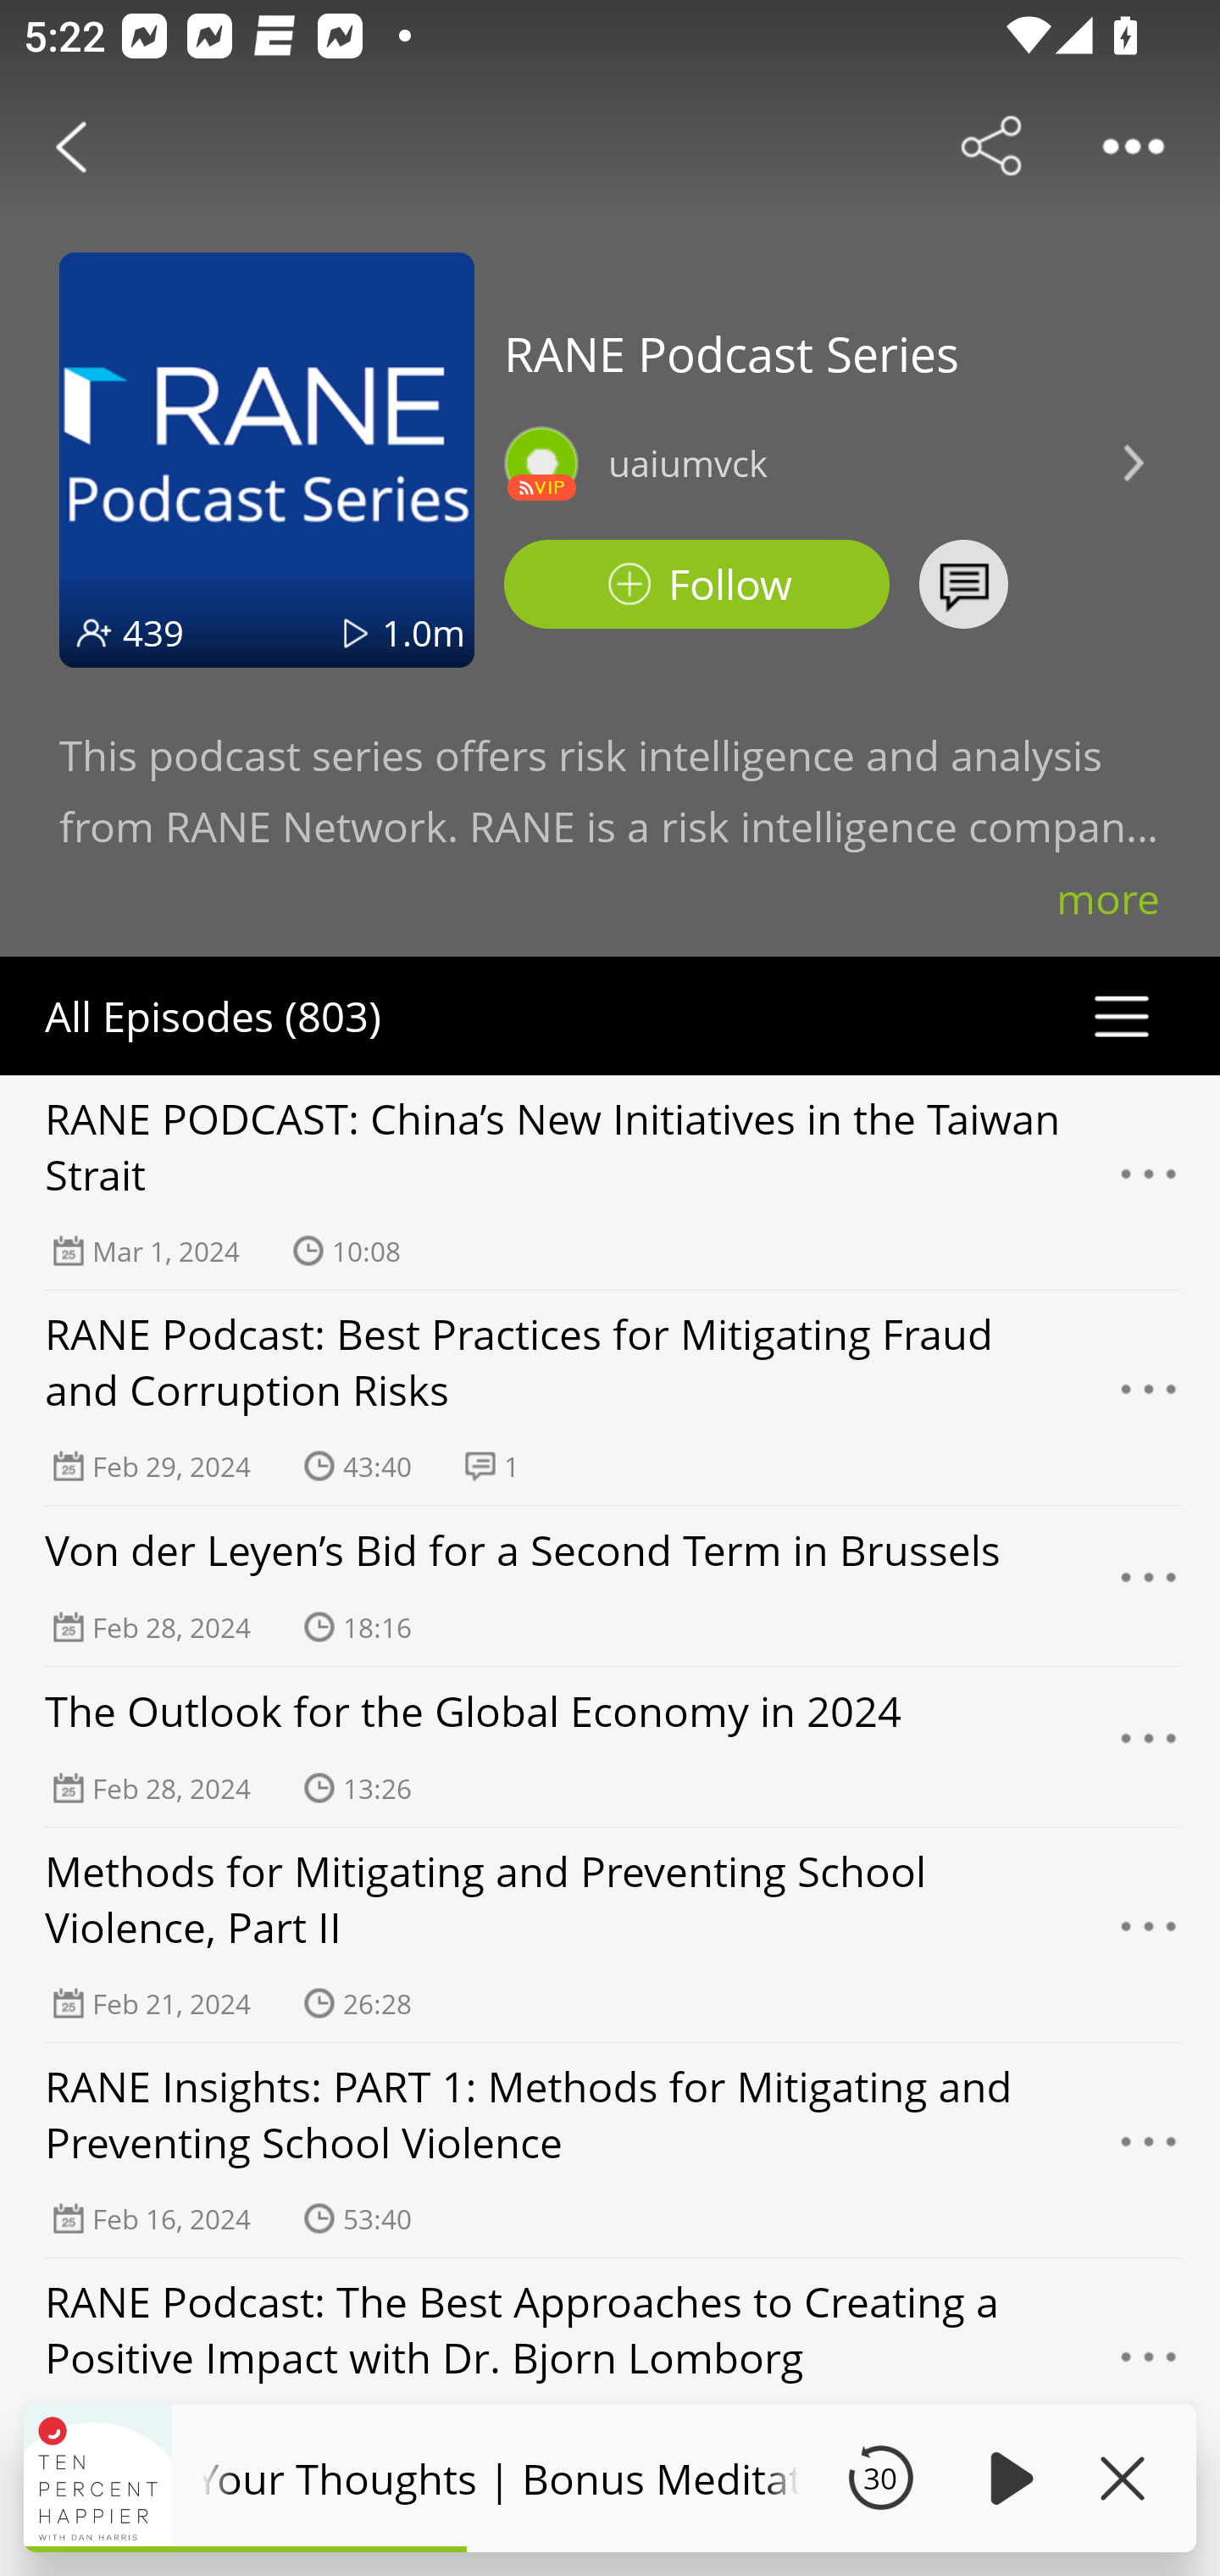 The image size is (1220, 2576). Describe the element at coordinates (1149, 1183) in the screenshot. I see `Menu` at that location.